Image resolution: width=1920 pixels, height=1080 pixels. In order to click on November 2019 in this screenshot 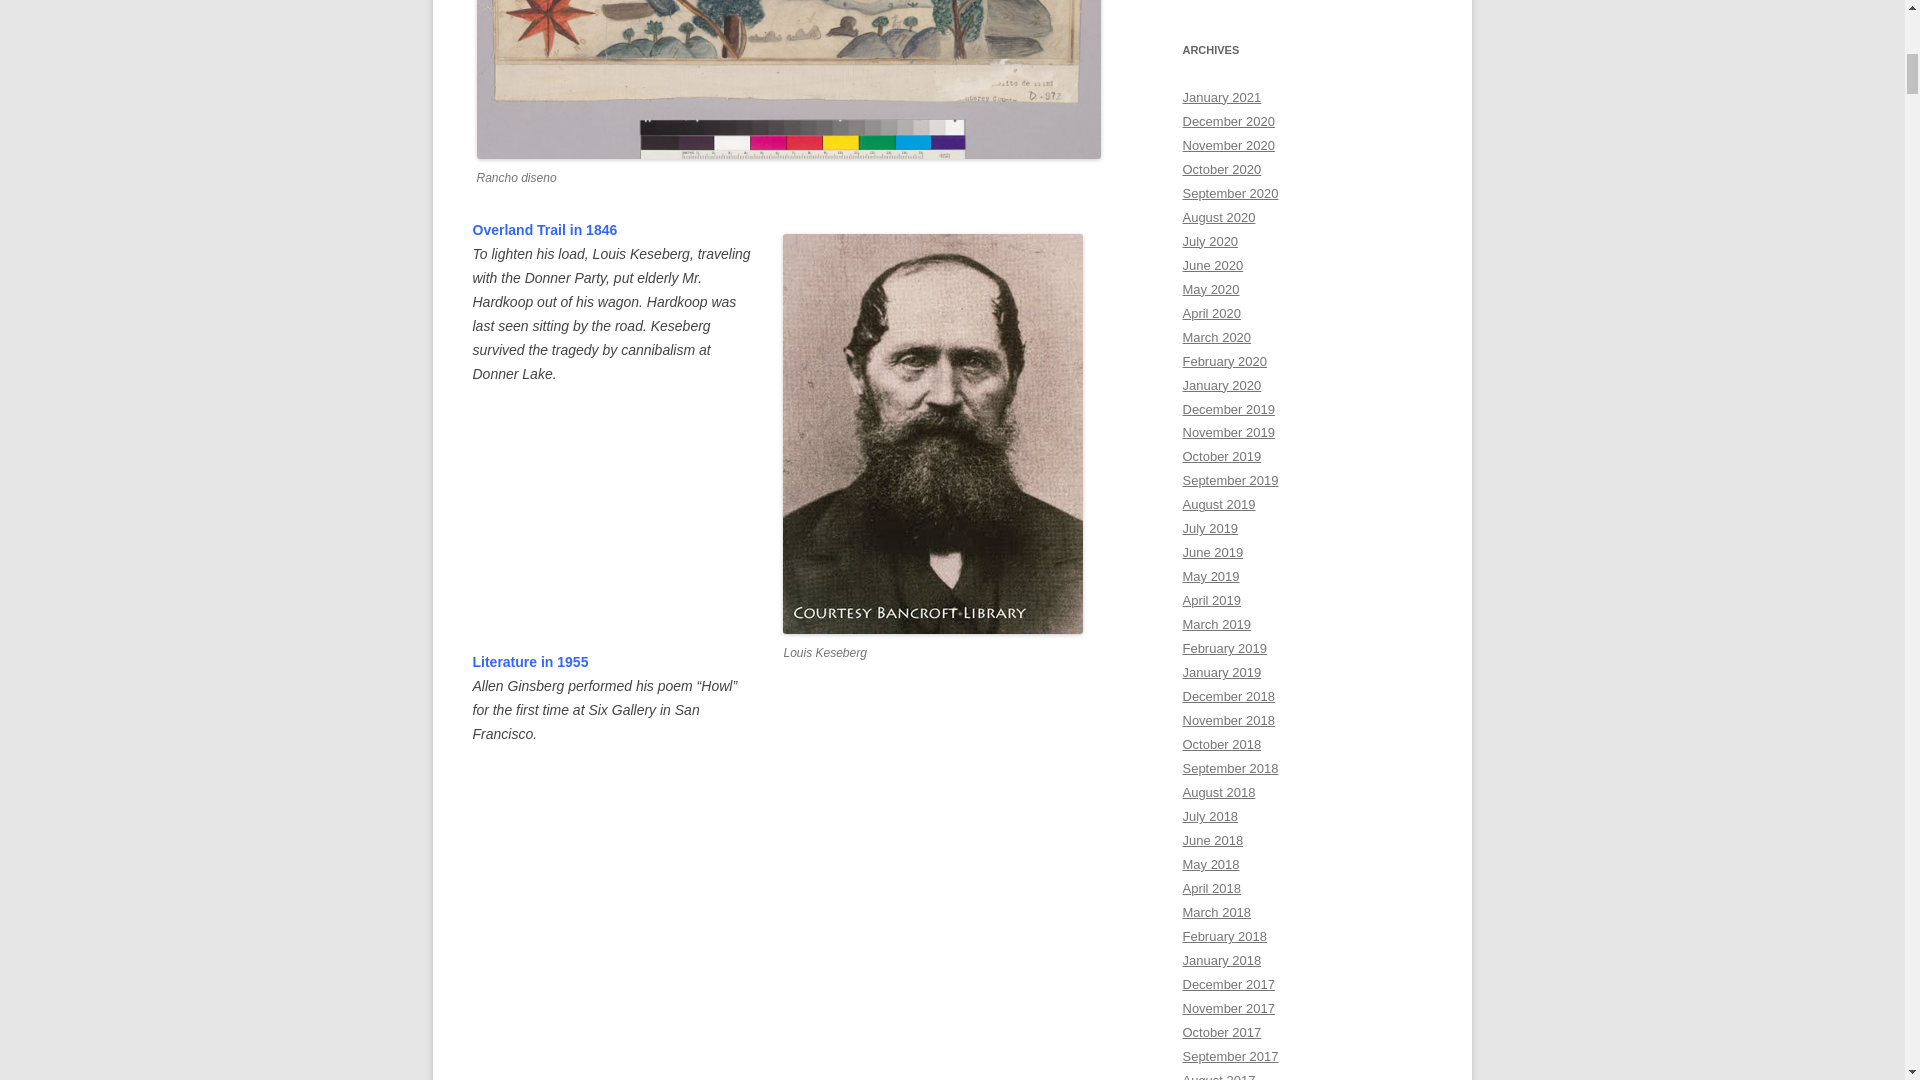, I will do `click(1228, 432)`.